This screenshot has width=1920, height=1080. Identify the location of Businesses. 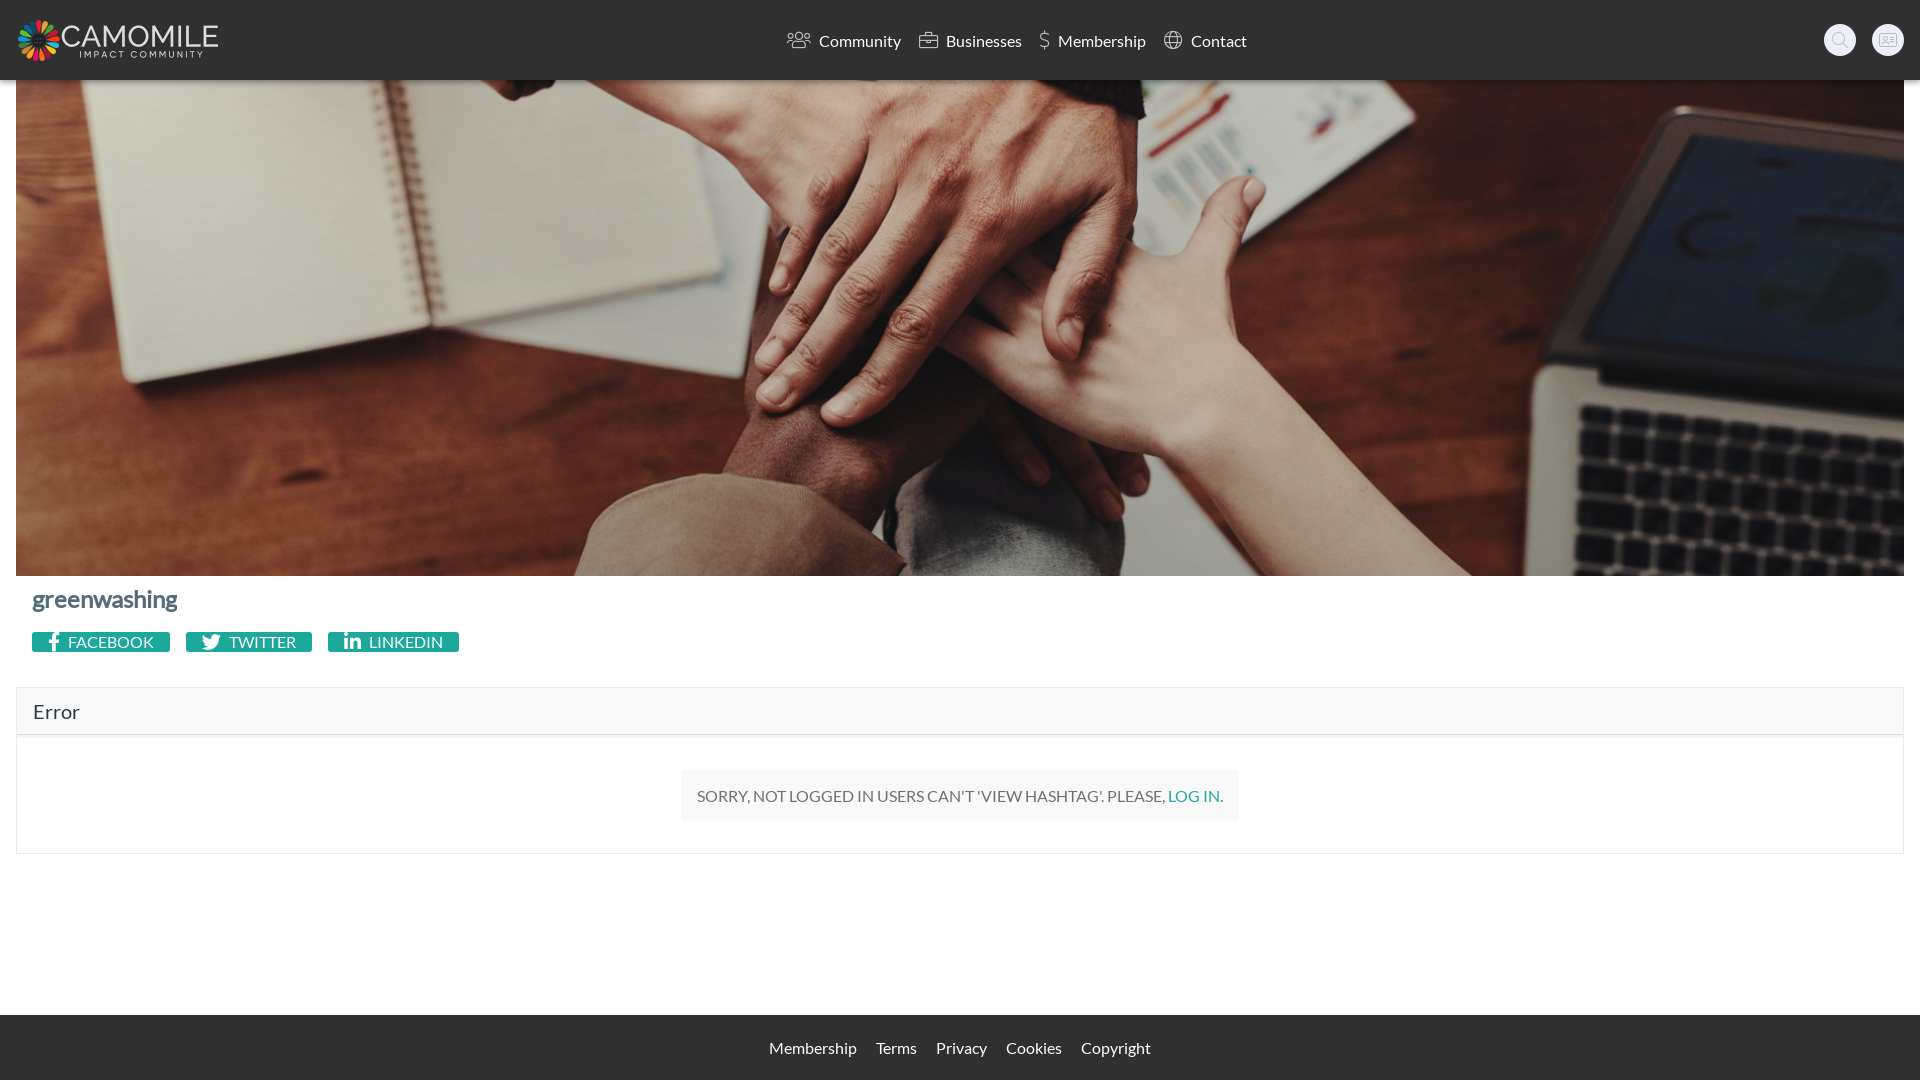
(970, 40).